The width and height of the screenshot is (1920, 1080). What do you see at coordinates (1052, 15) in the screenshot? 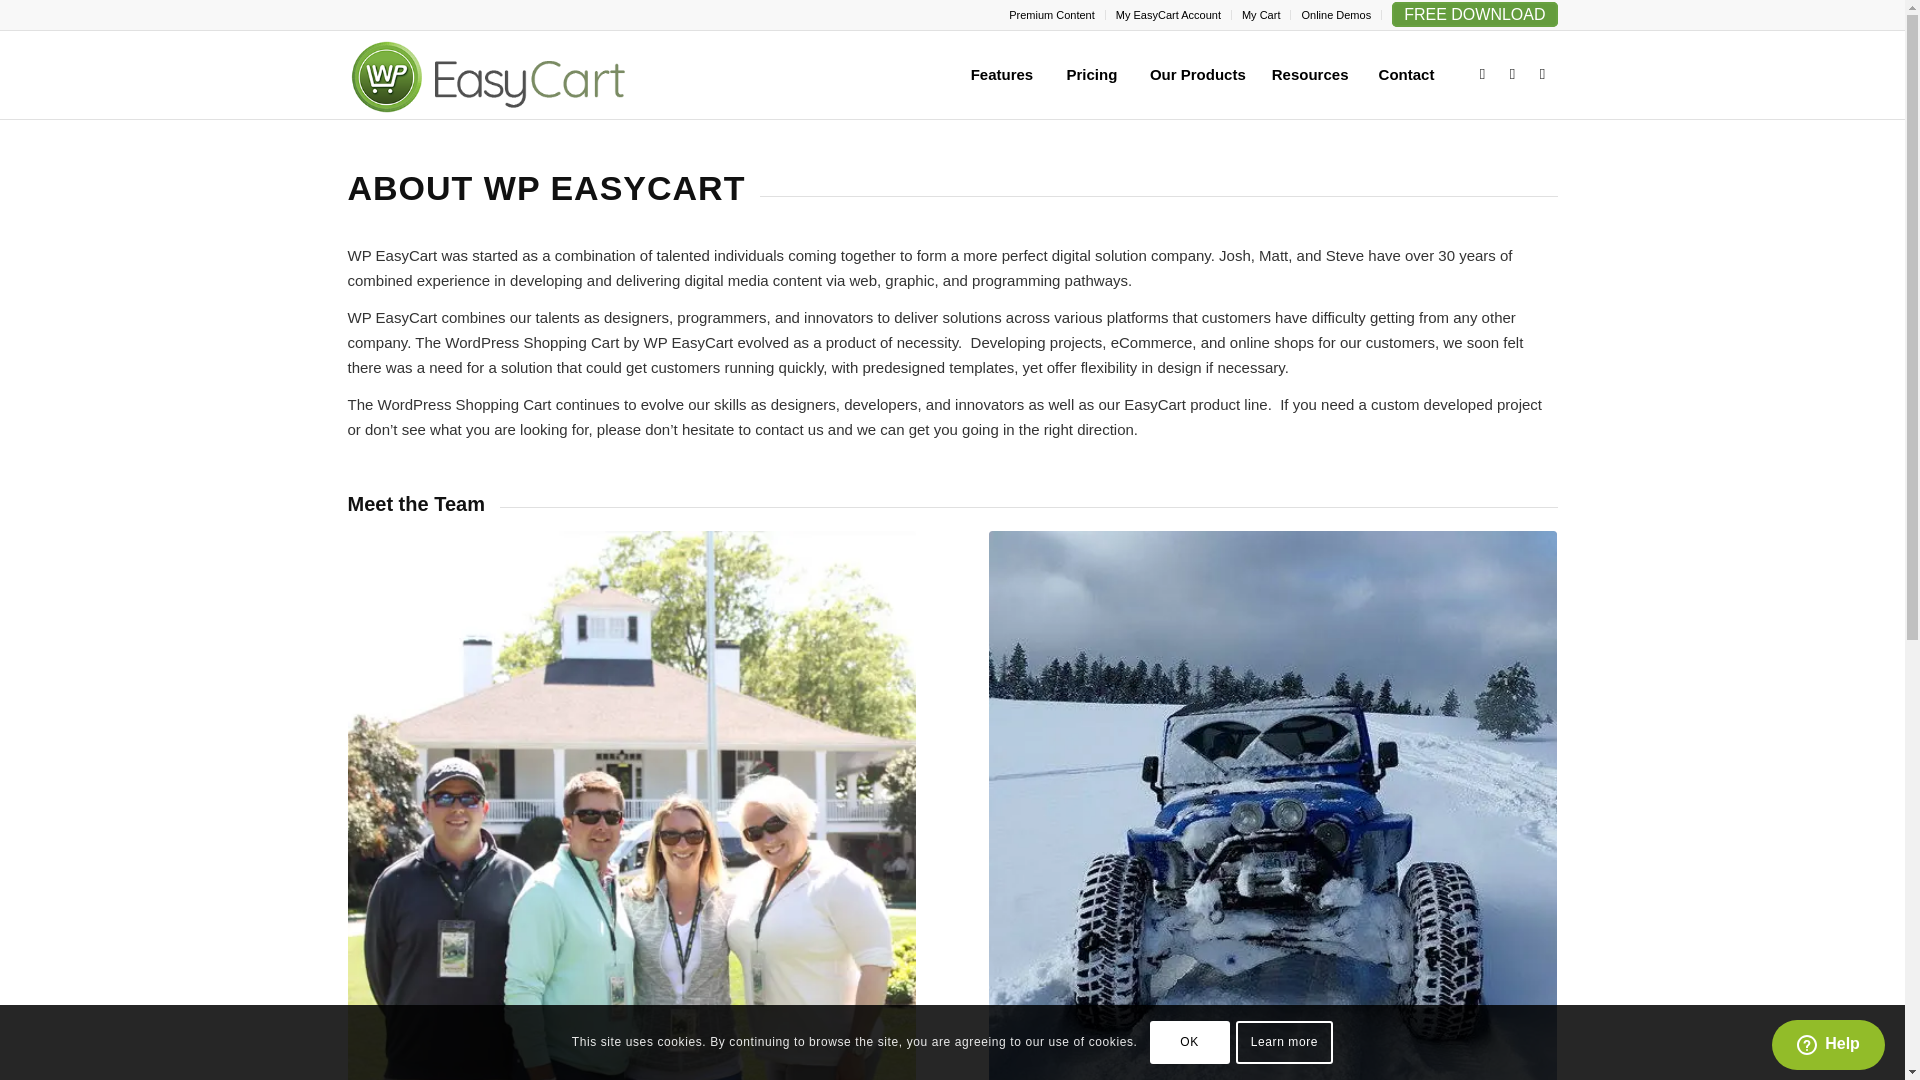
I see `Premium Content` at bounding box center [1052, 15].